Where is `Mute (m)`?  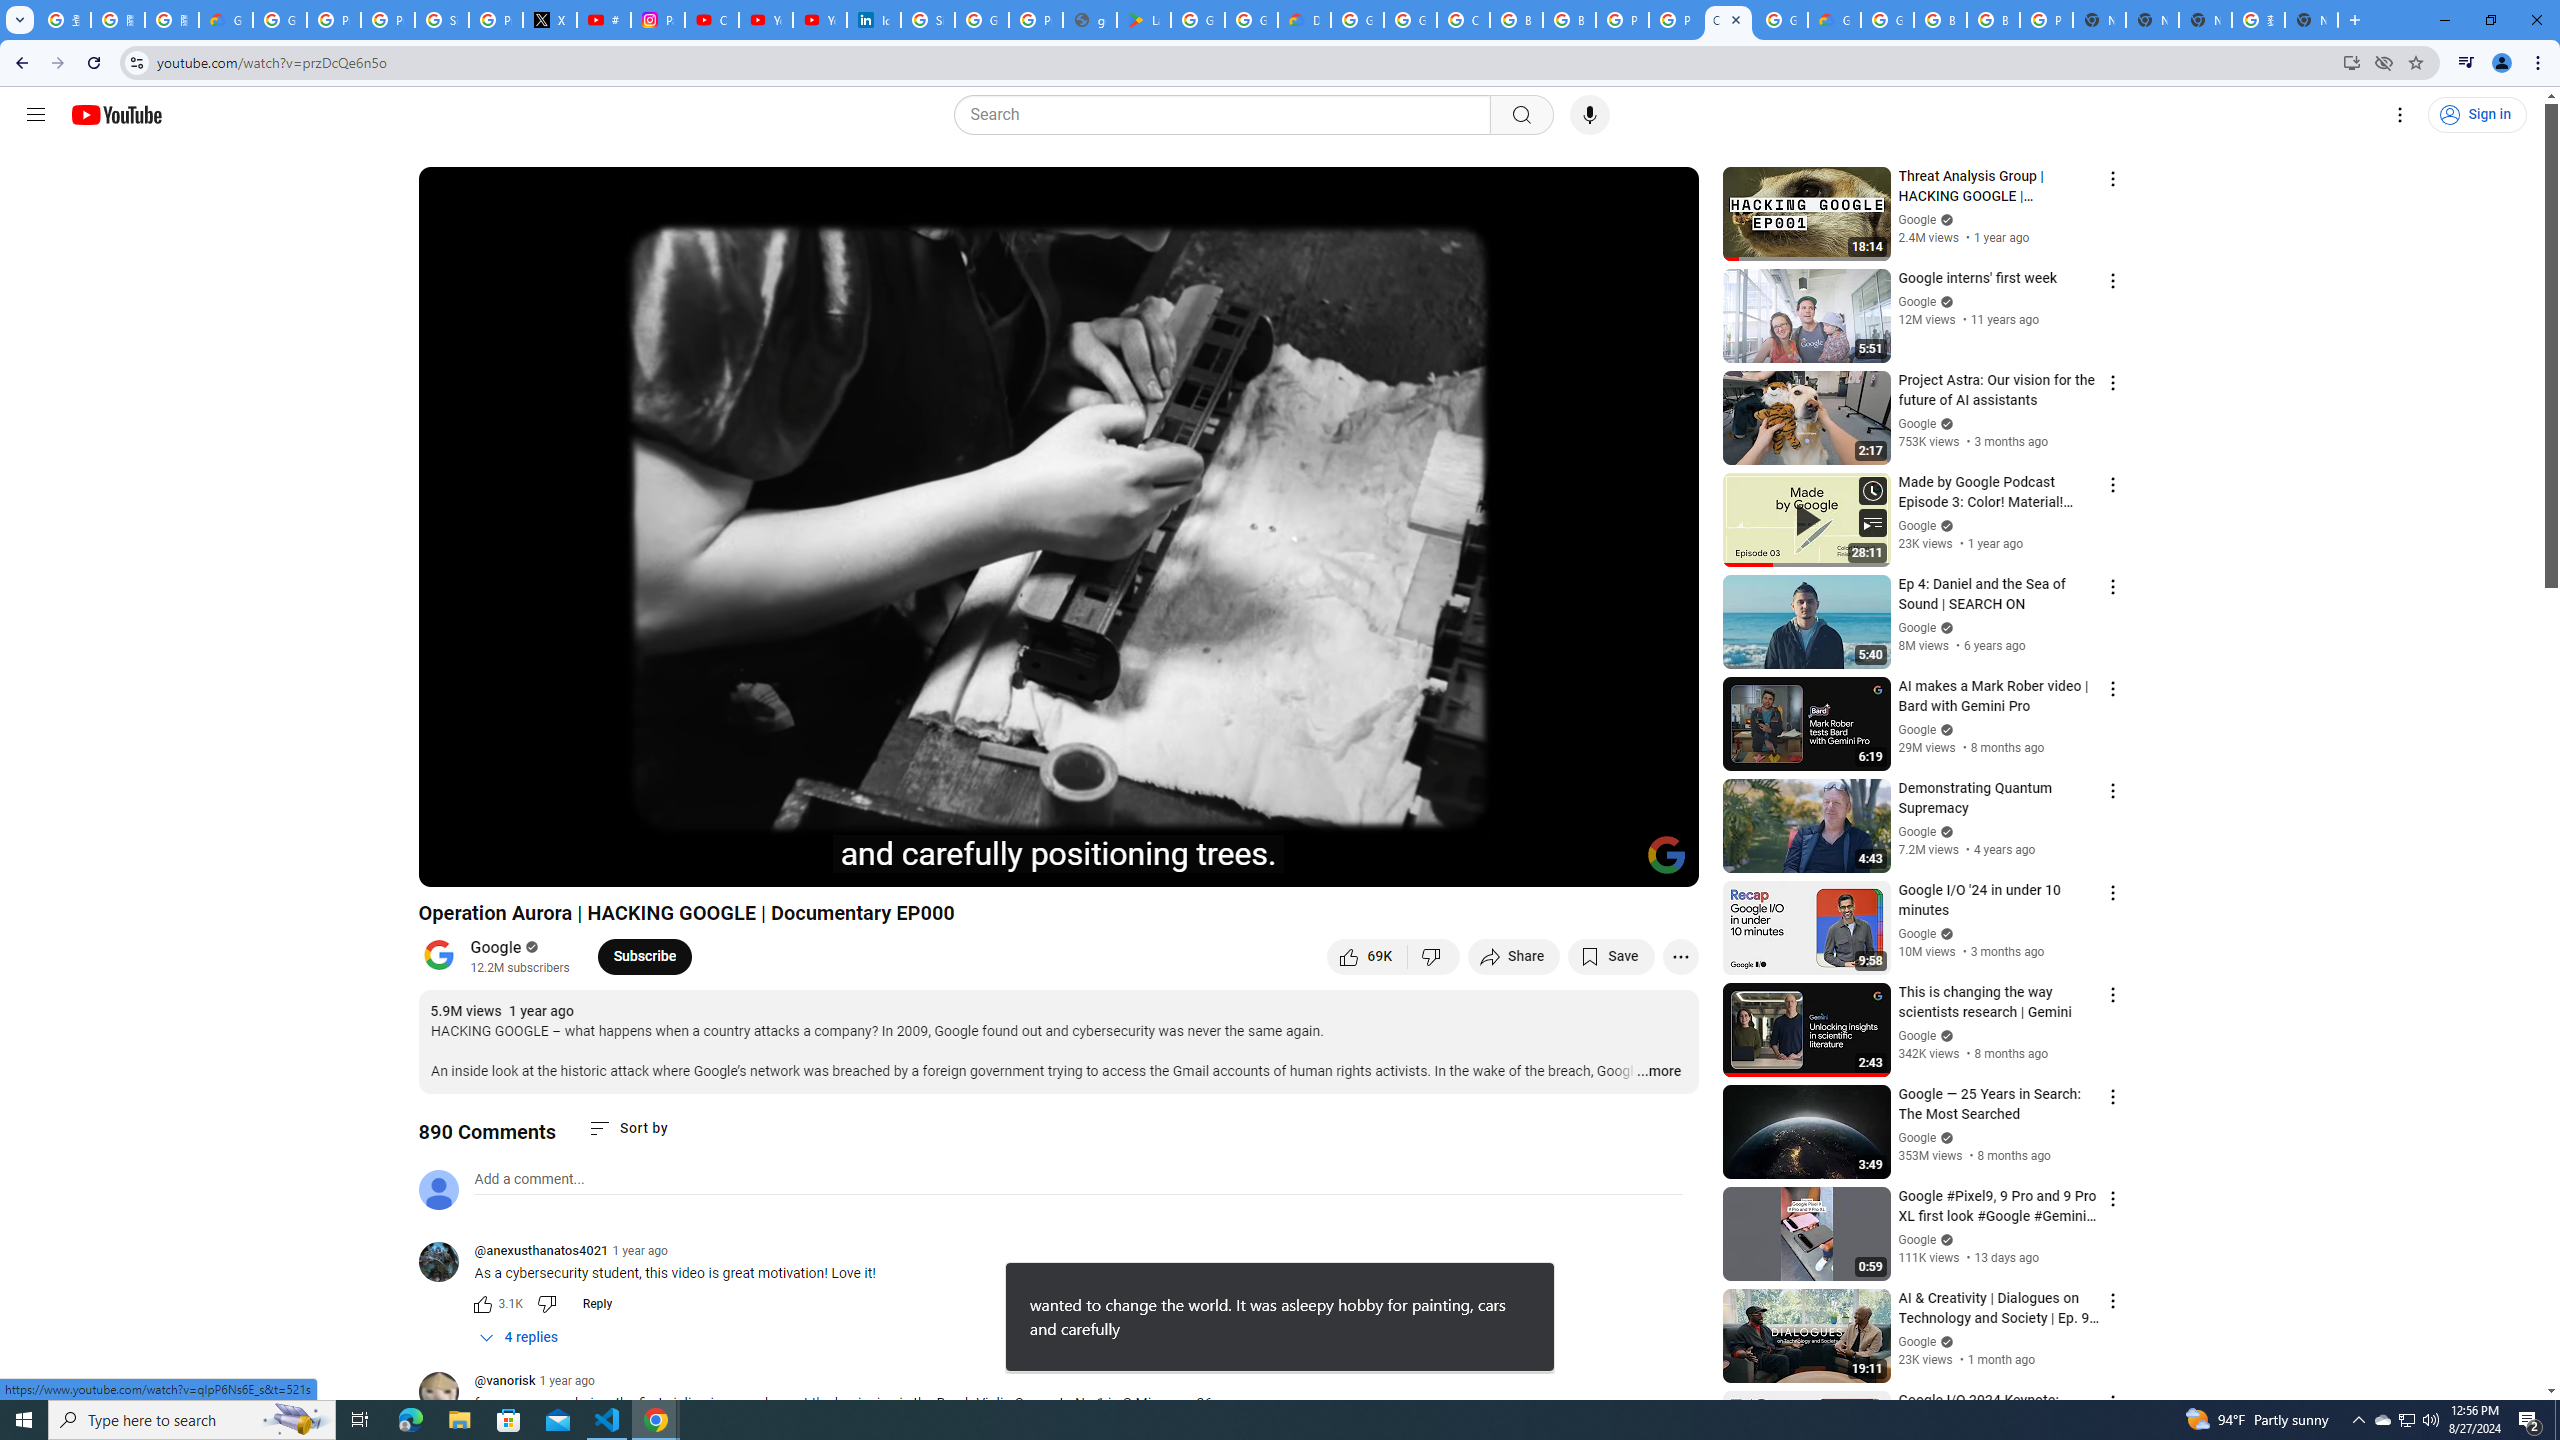
Mute (m) is located at coordinates (548, 863).